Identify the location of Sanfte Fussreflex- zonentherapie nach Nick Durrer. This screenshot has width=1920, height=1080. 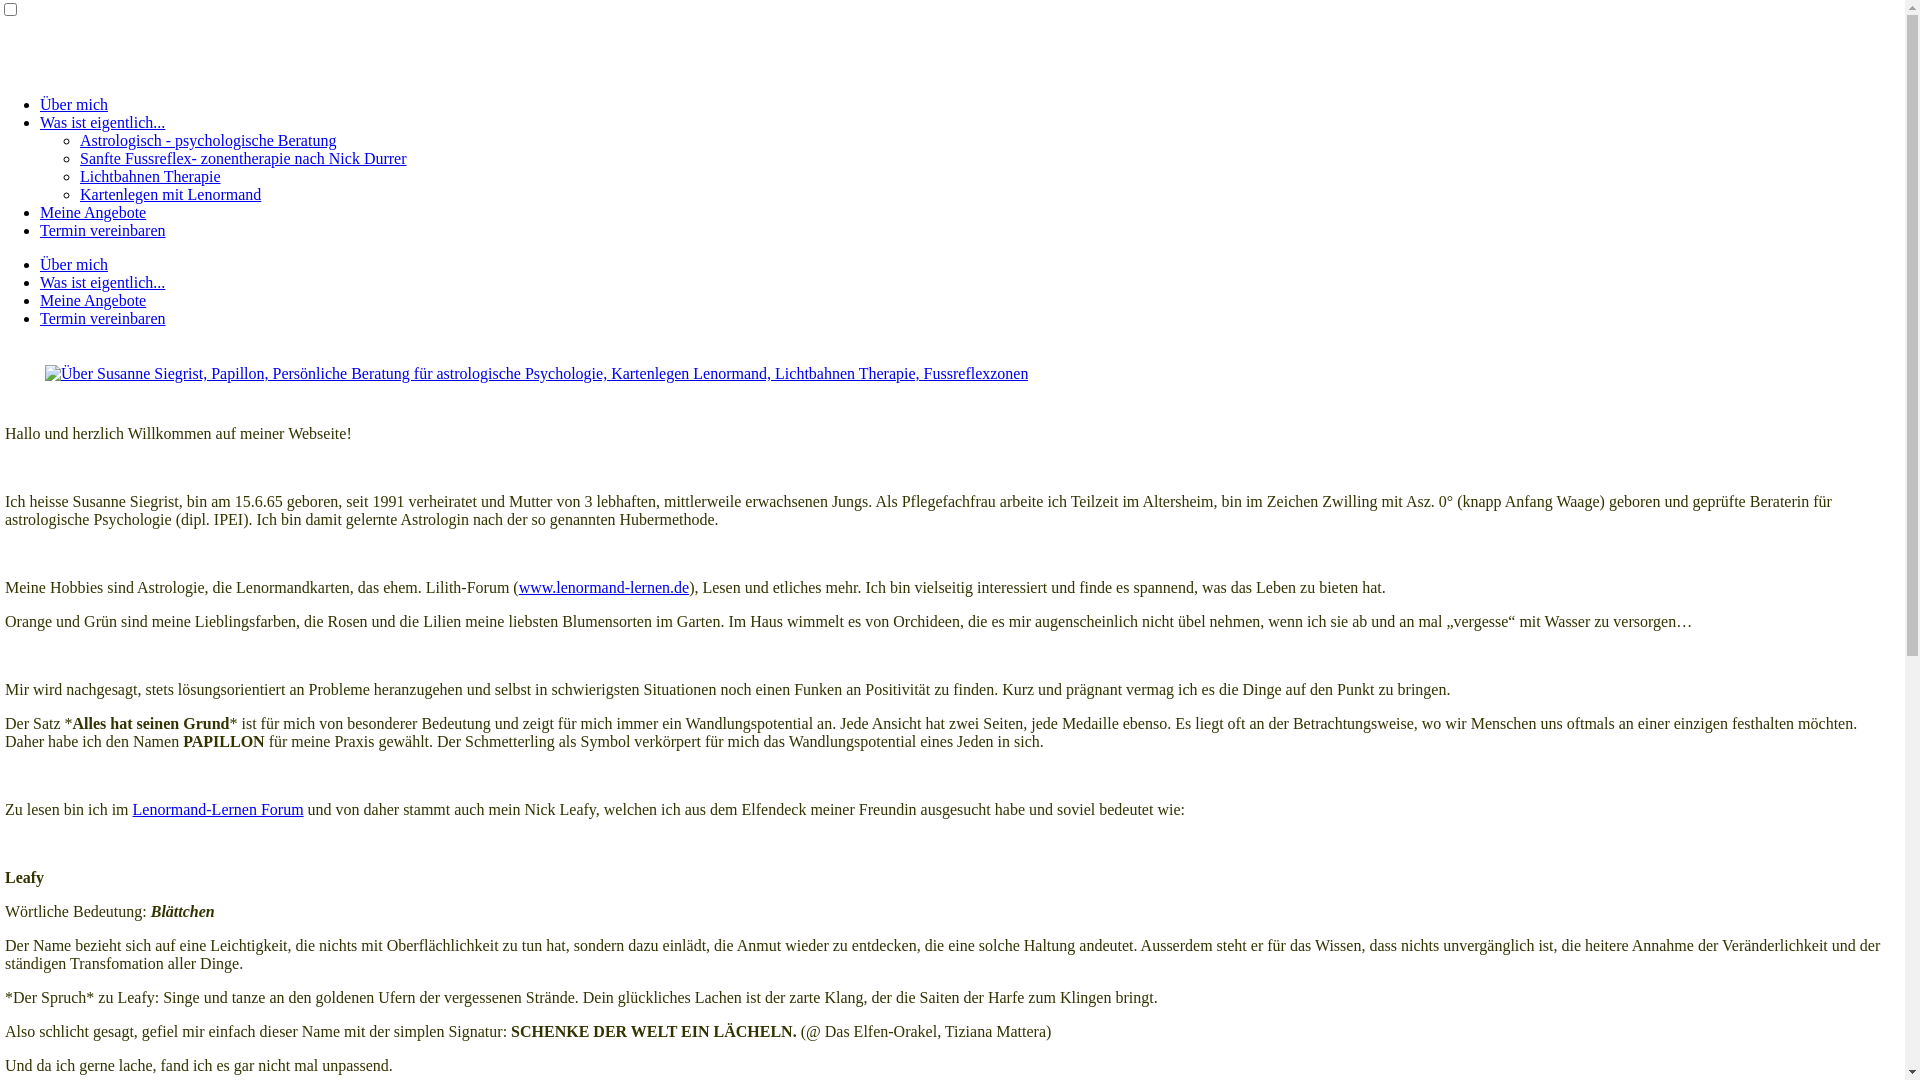
(244, 158).